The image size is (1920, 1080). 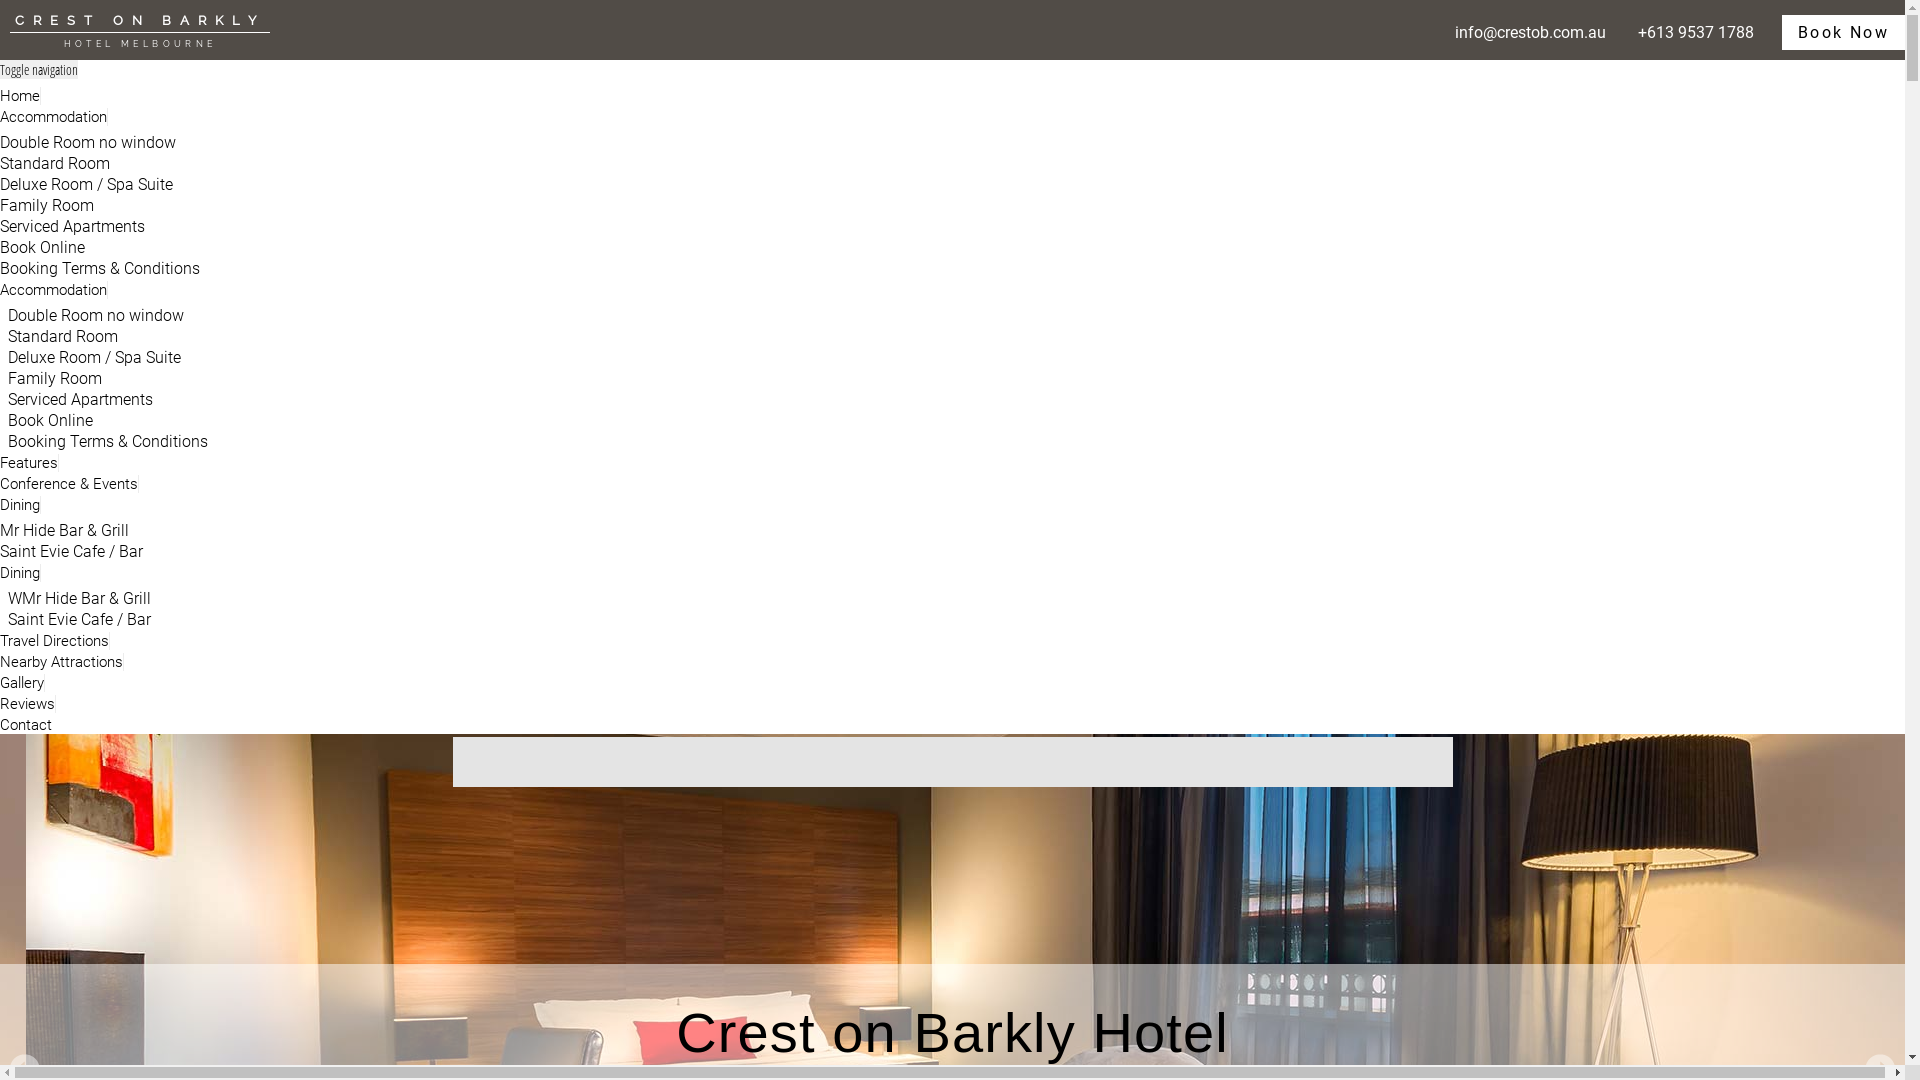 I want to click on Accommodation, so click(x=54, y=290).